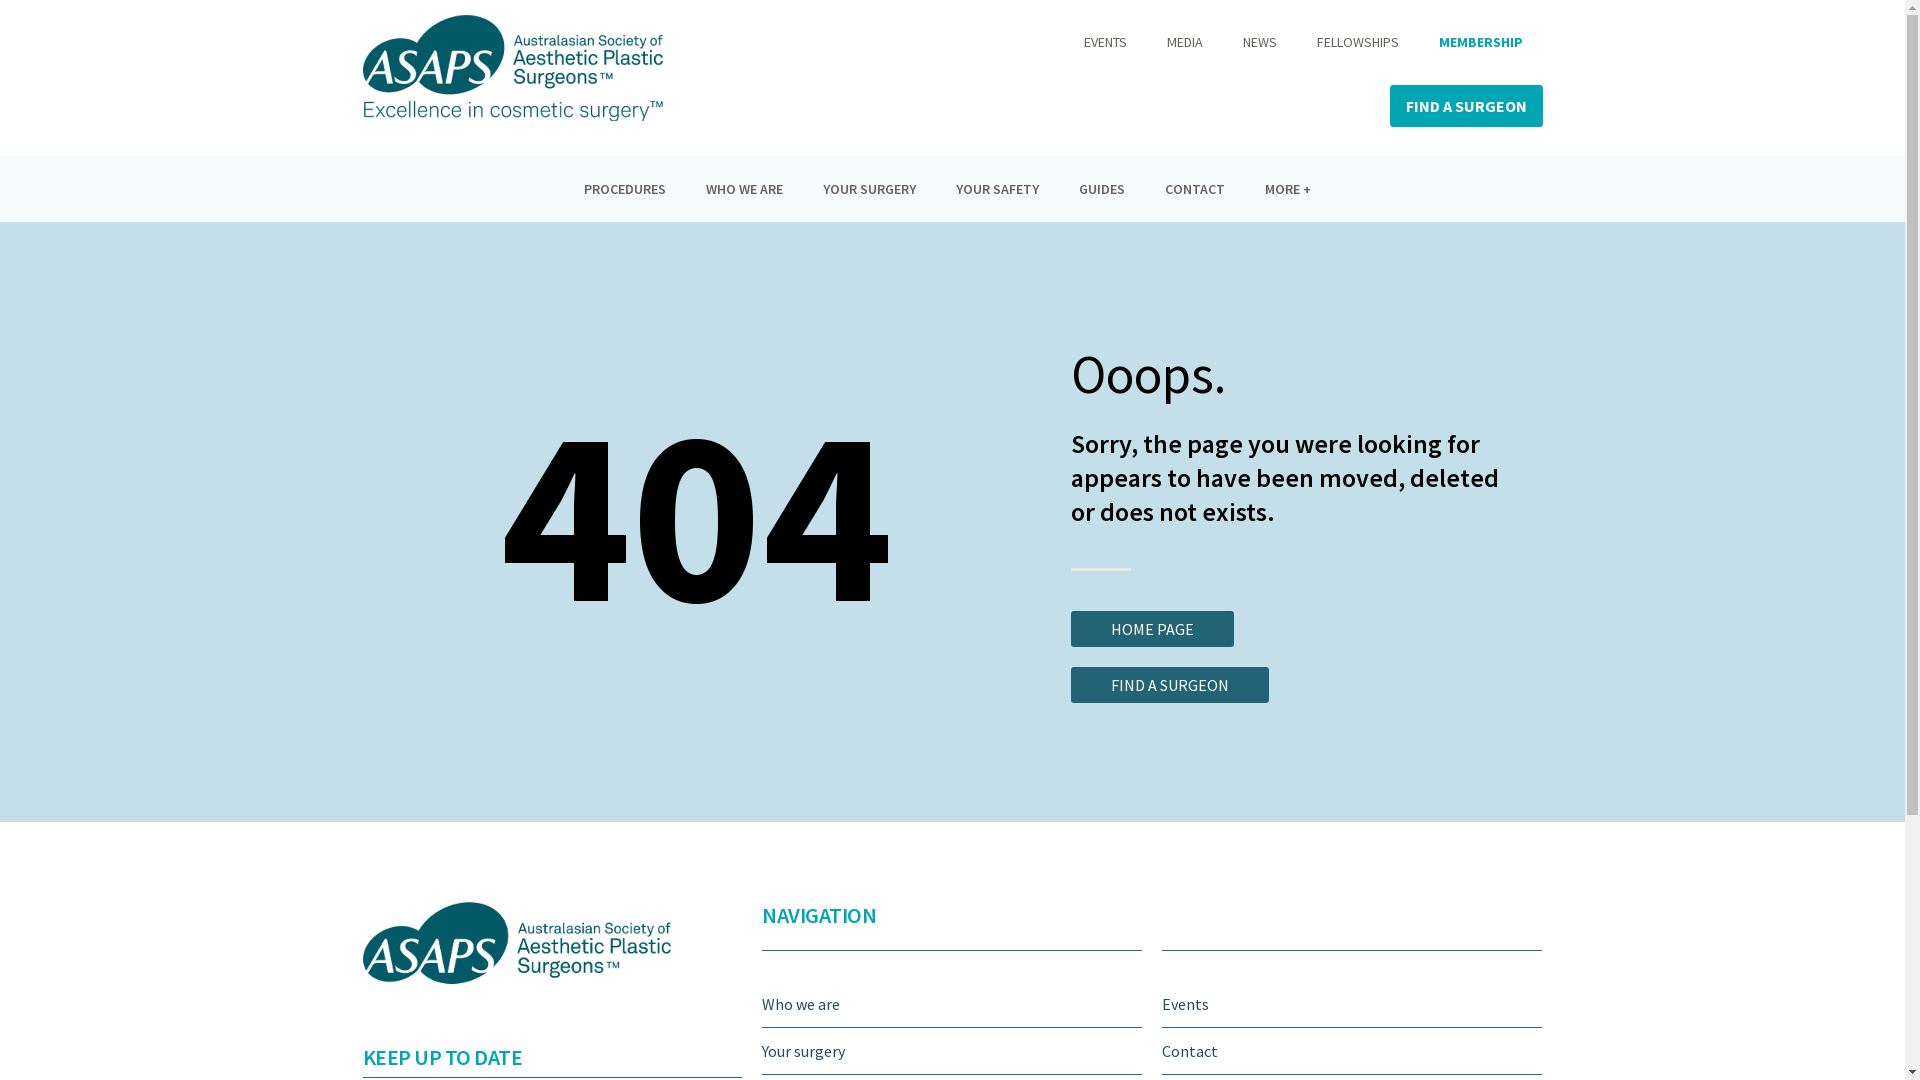  What do you see at coordinates (625, 189) in the screenshot?
I see `PROCEDURES` at bounding box center [625, 189].